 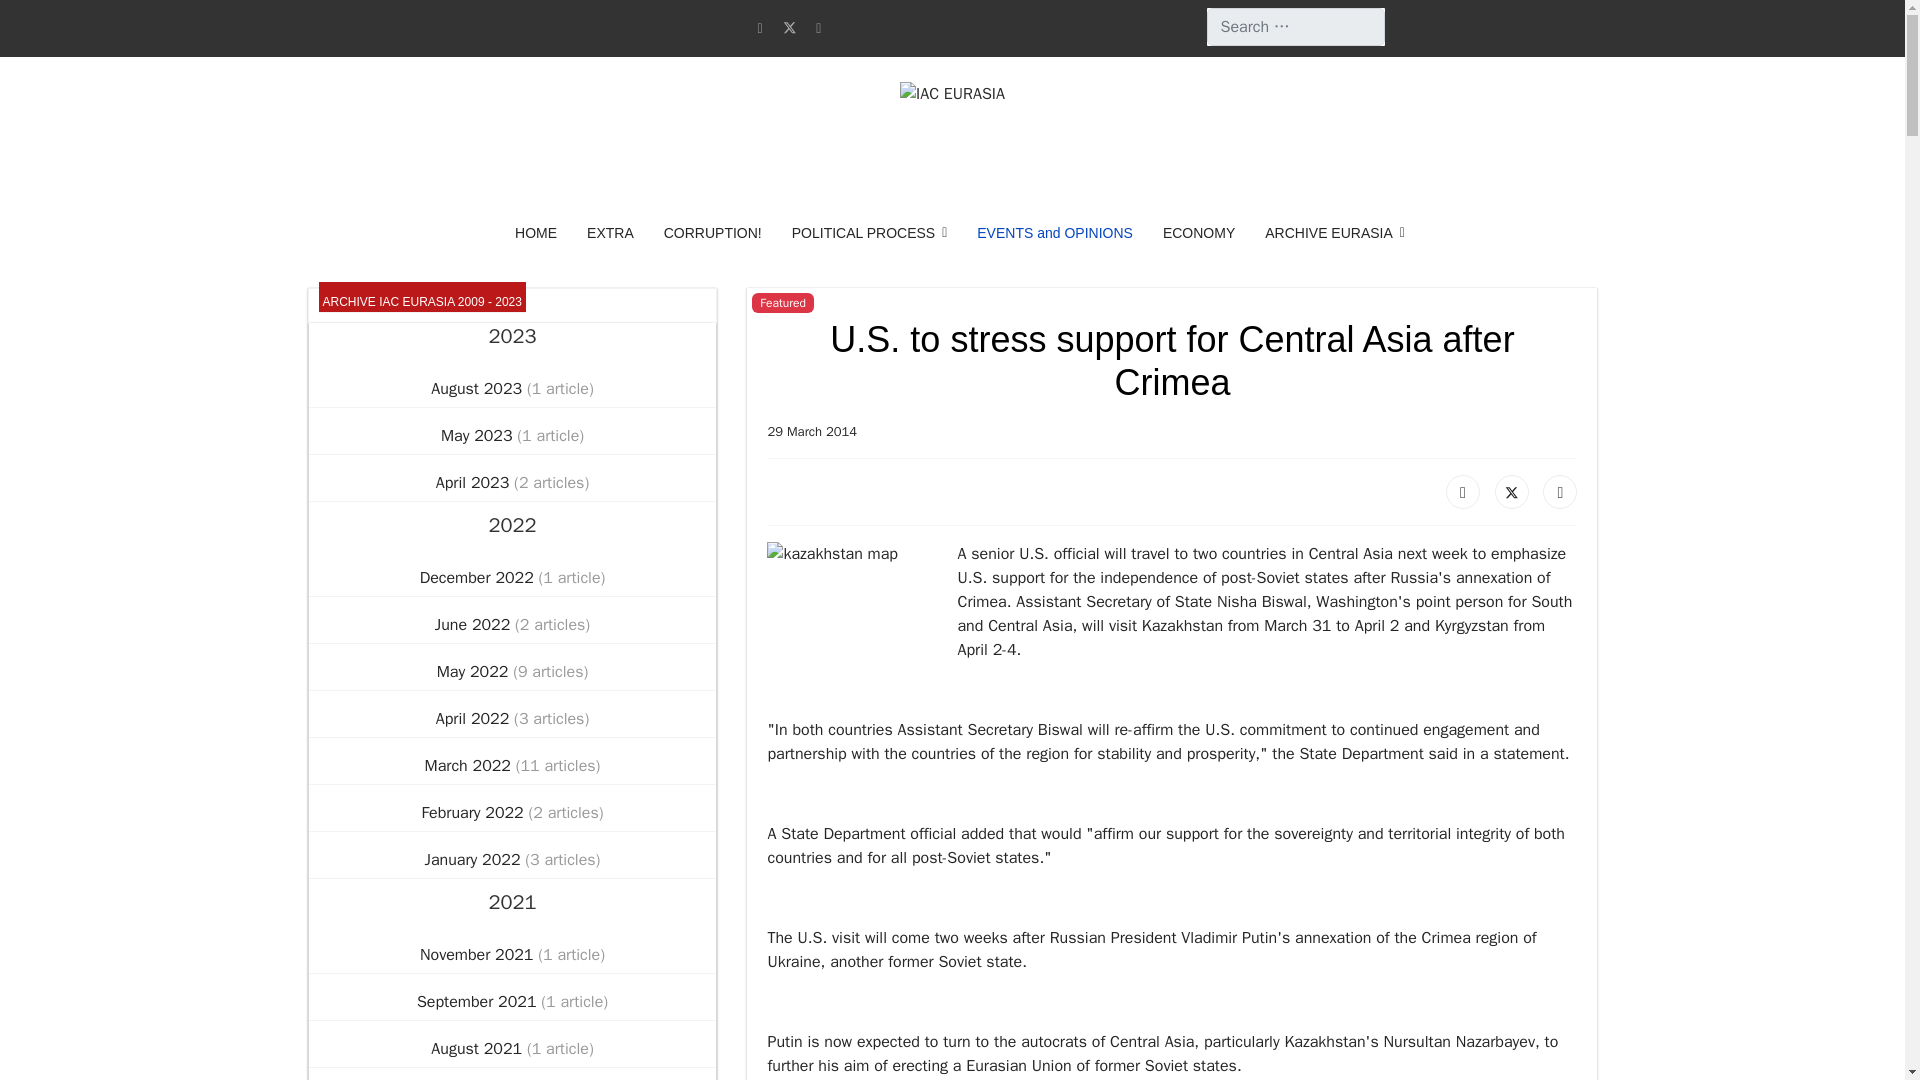 What do you see at coordinates (1560, 492) in the screenshot?
I see `LinkedIn` at bounding box center [1560, 492].